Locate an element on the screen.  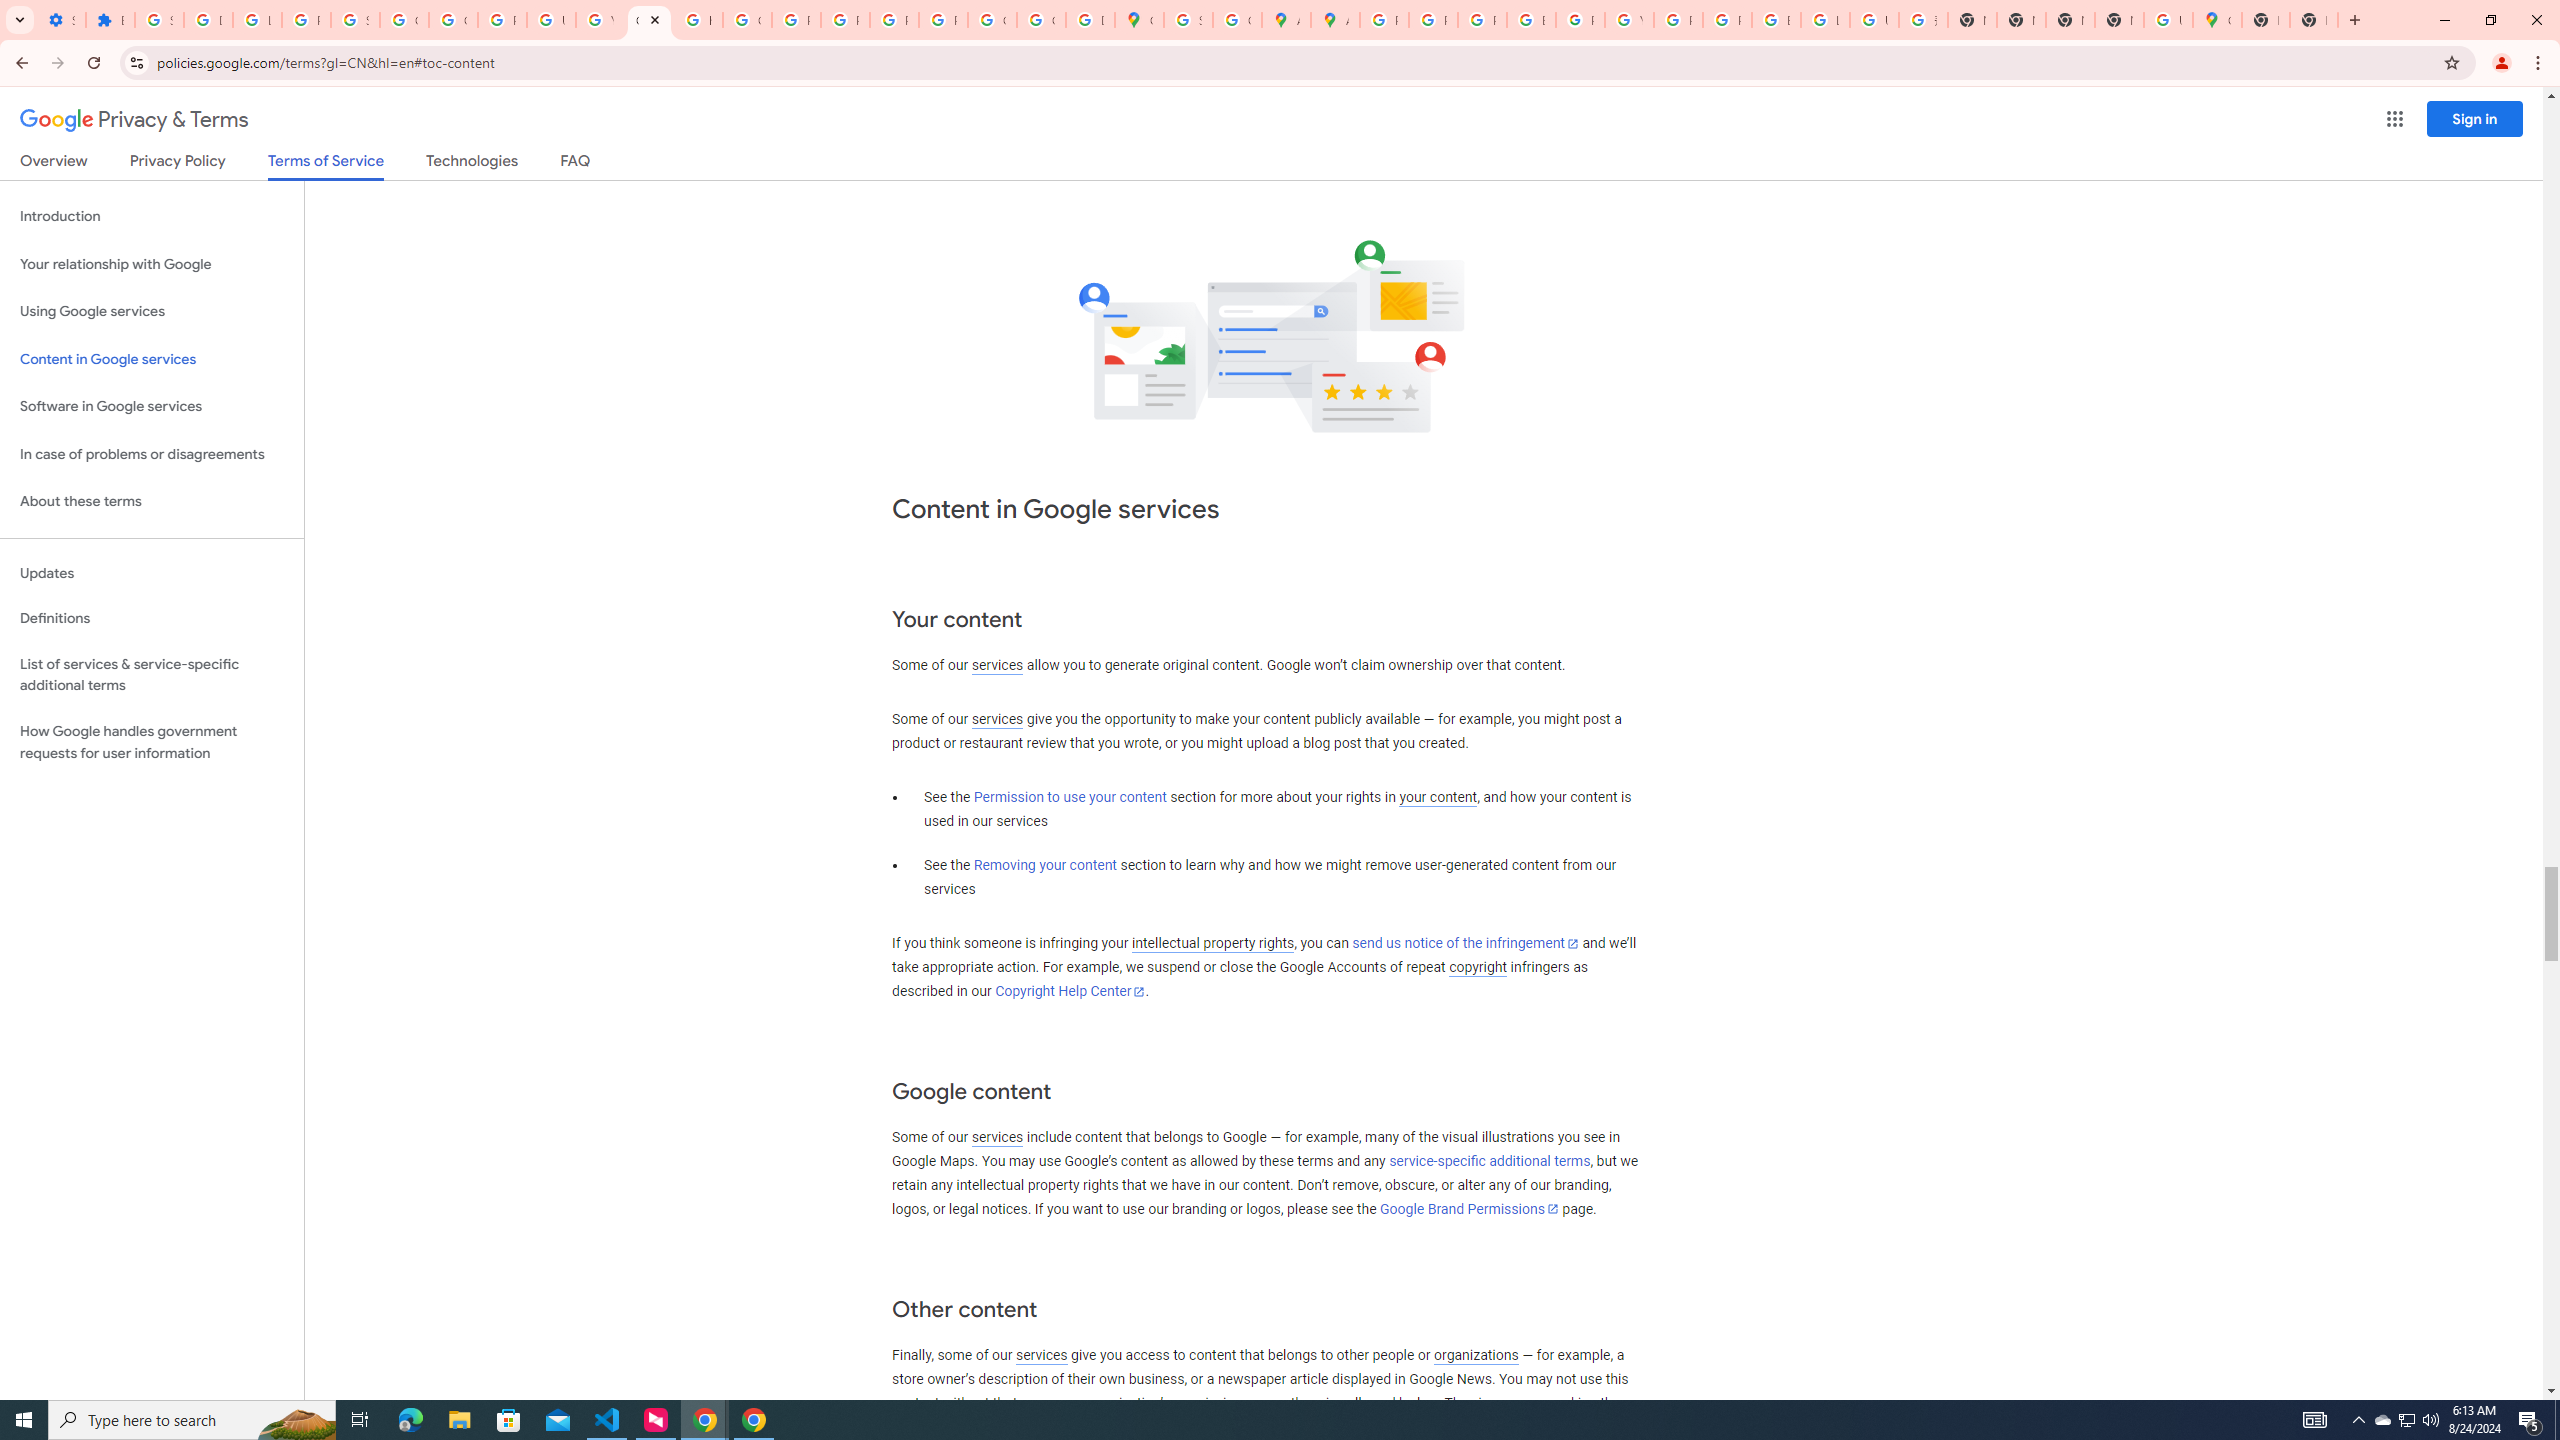
send us notice of the infringement is located at coordinates (1465, 944).